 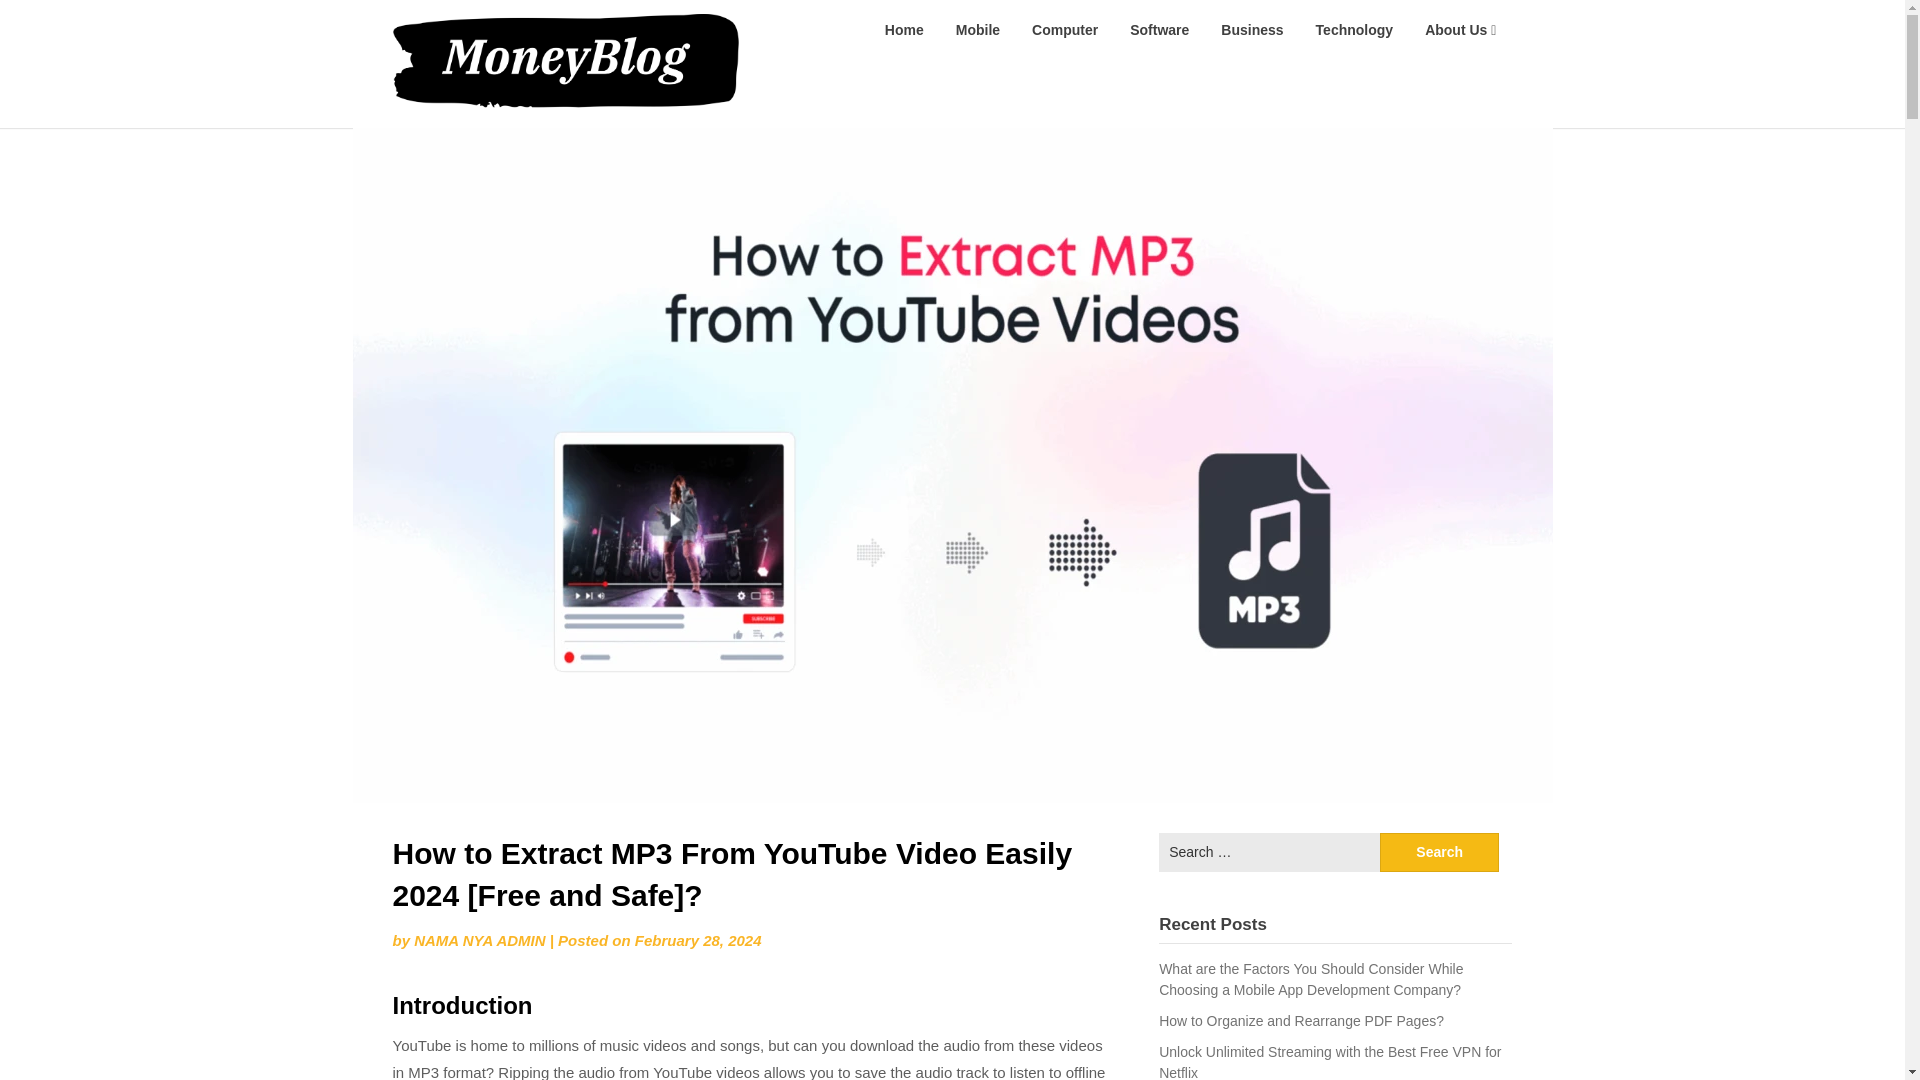 I want to click on February 28, 2024, so click(x=698, y=940).